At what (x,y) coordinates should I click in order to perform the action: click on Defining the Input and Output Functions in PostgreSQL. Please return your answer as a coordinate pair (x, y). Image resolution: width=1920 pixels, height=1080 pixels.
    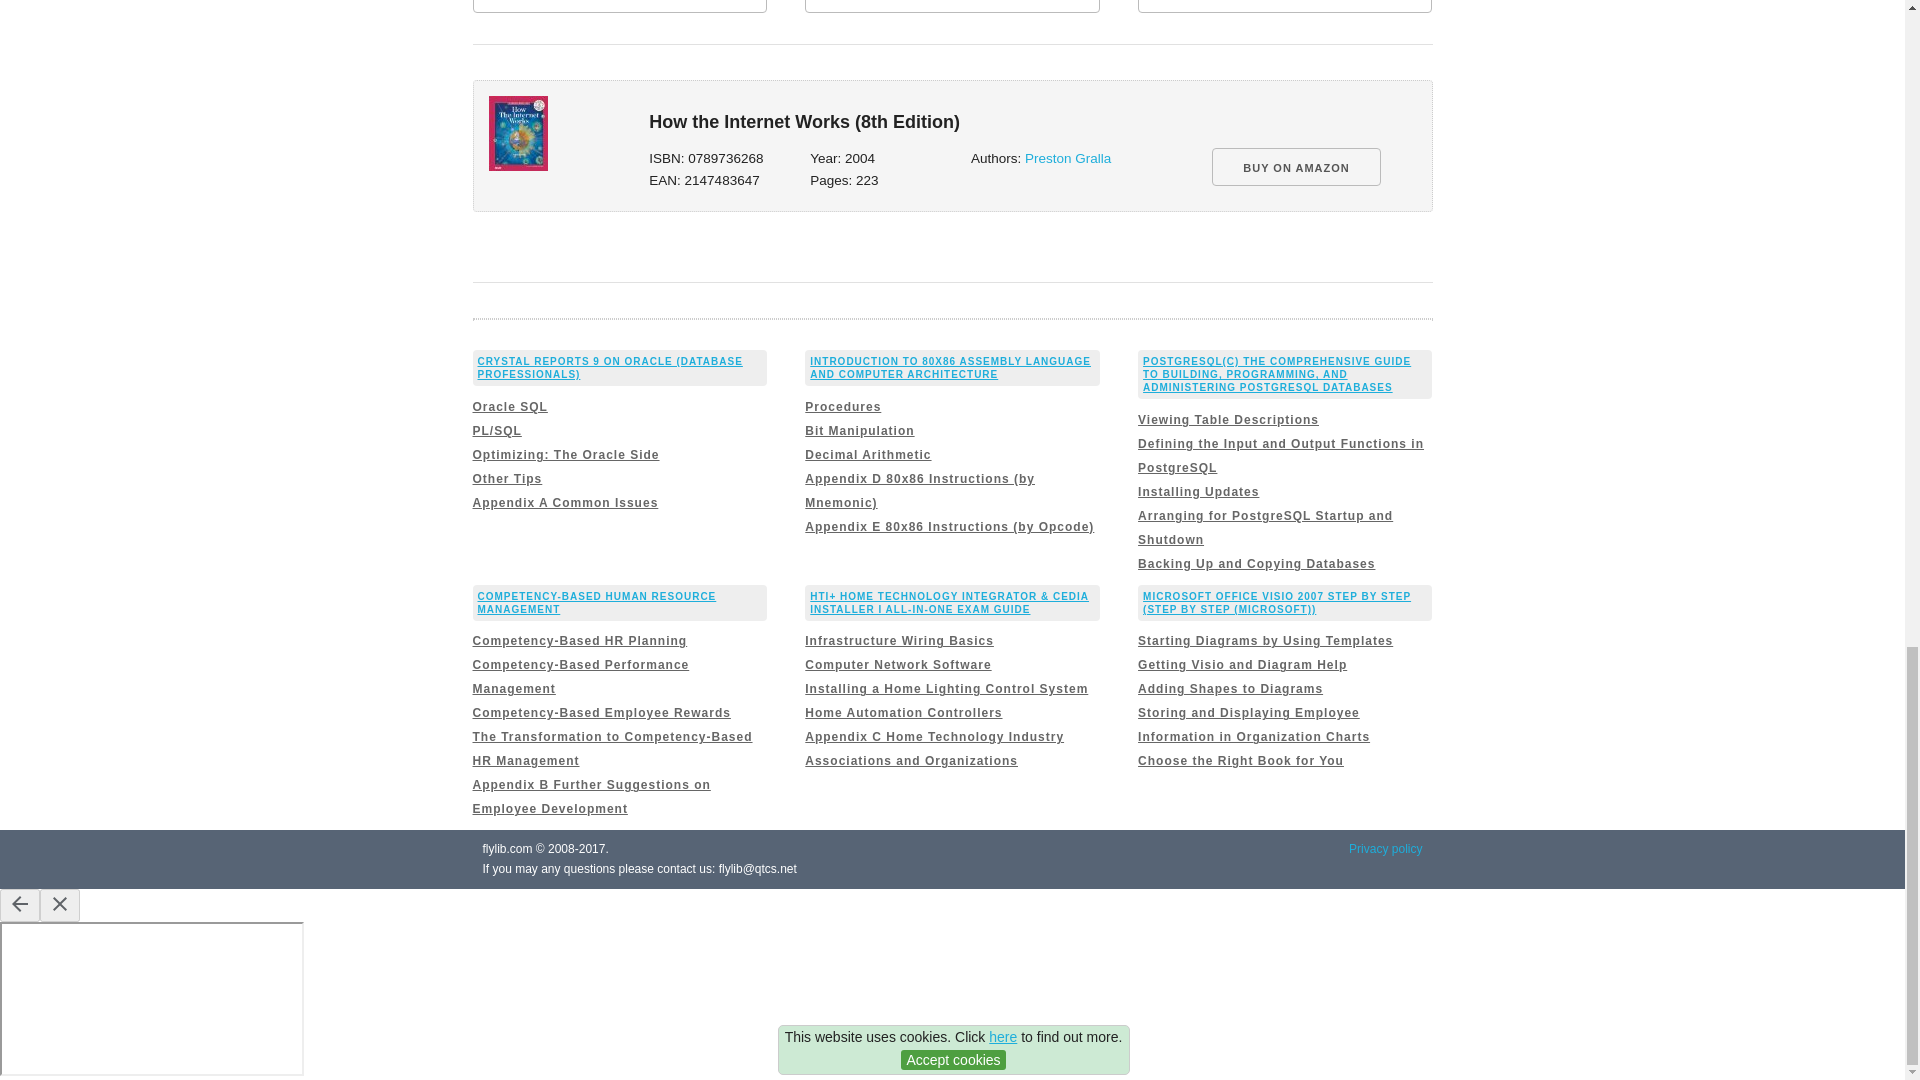
    Looking at the image, I should click on (1281, 456).